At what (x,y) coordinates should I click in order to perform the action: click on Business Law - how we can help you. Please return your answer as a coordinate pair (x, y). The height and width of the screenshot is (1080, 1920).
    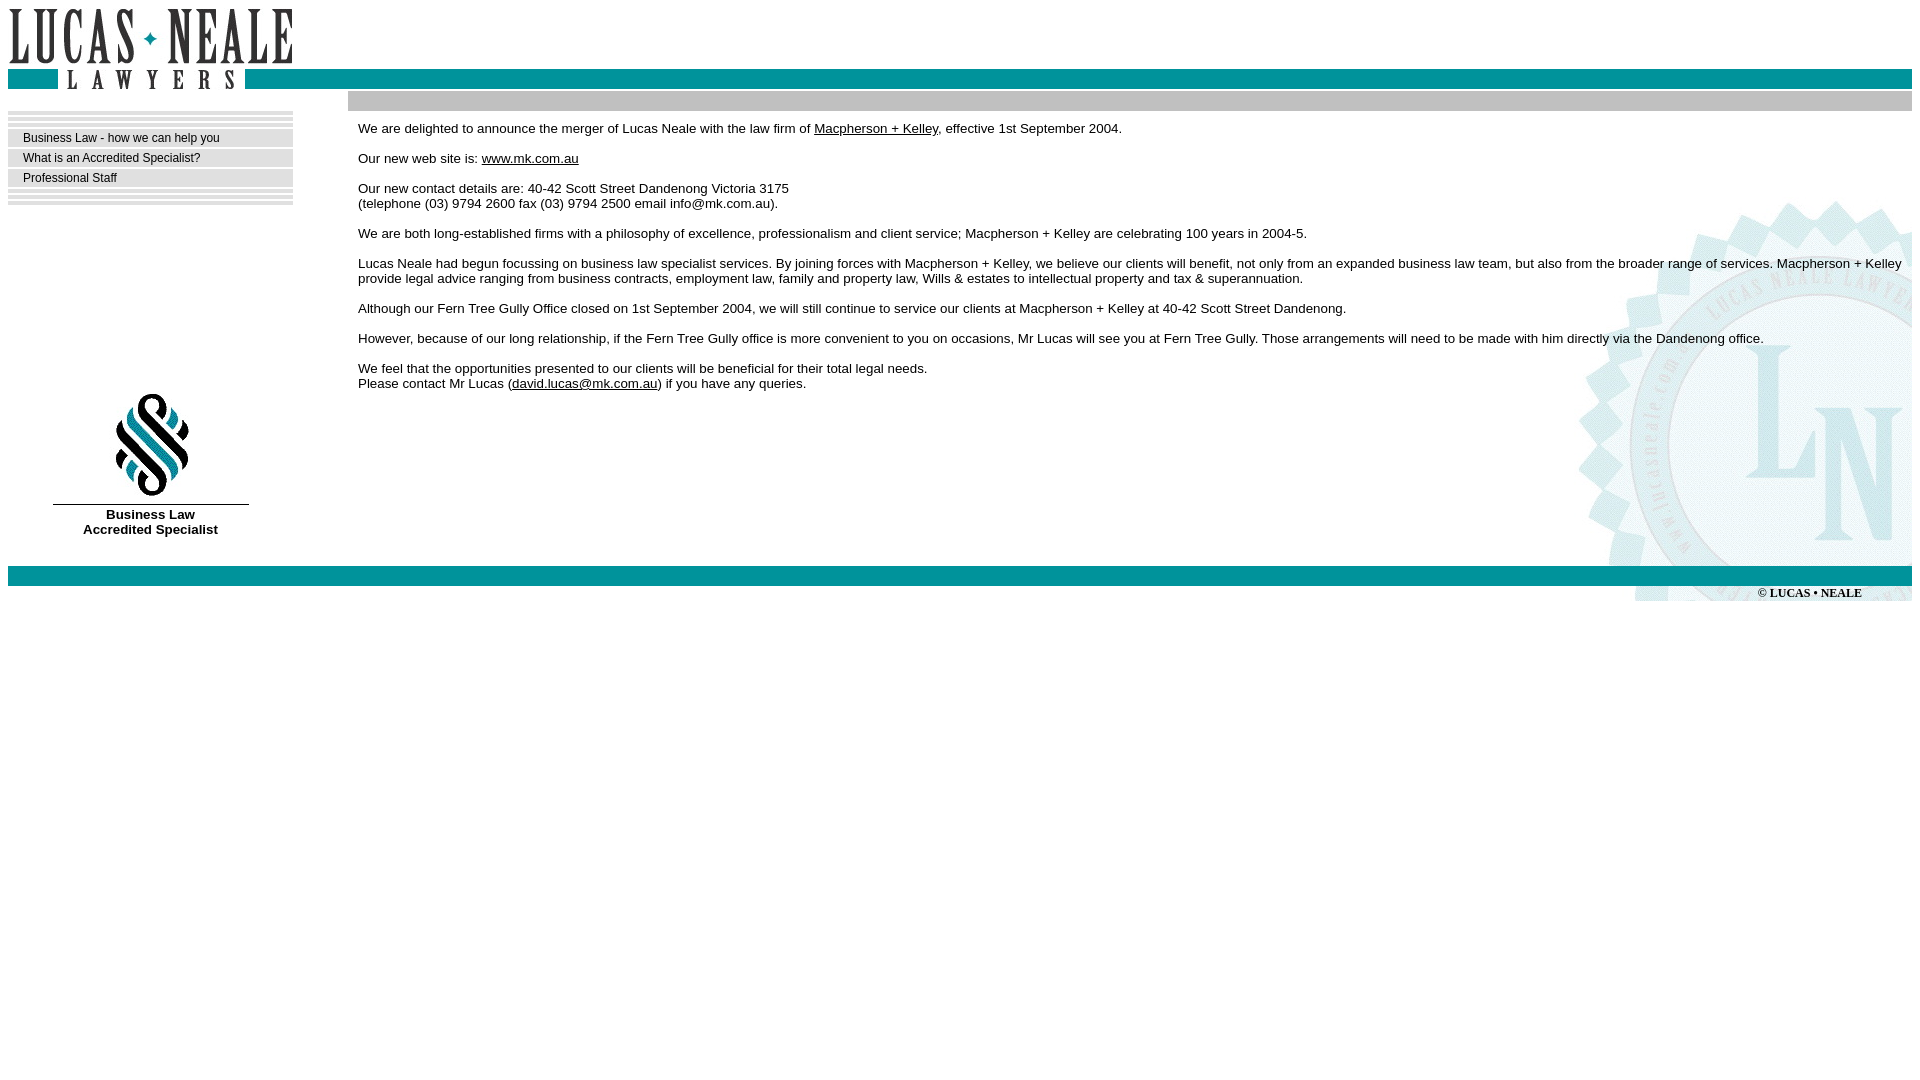
    Looking at the image, I should click on (122, 138).